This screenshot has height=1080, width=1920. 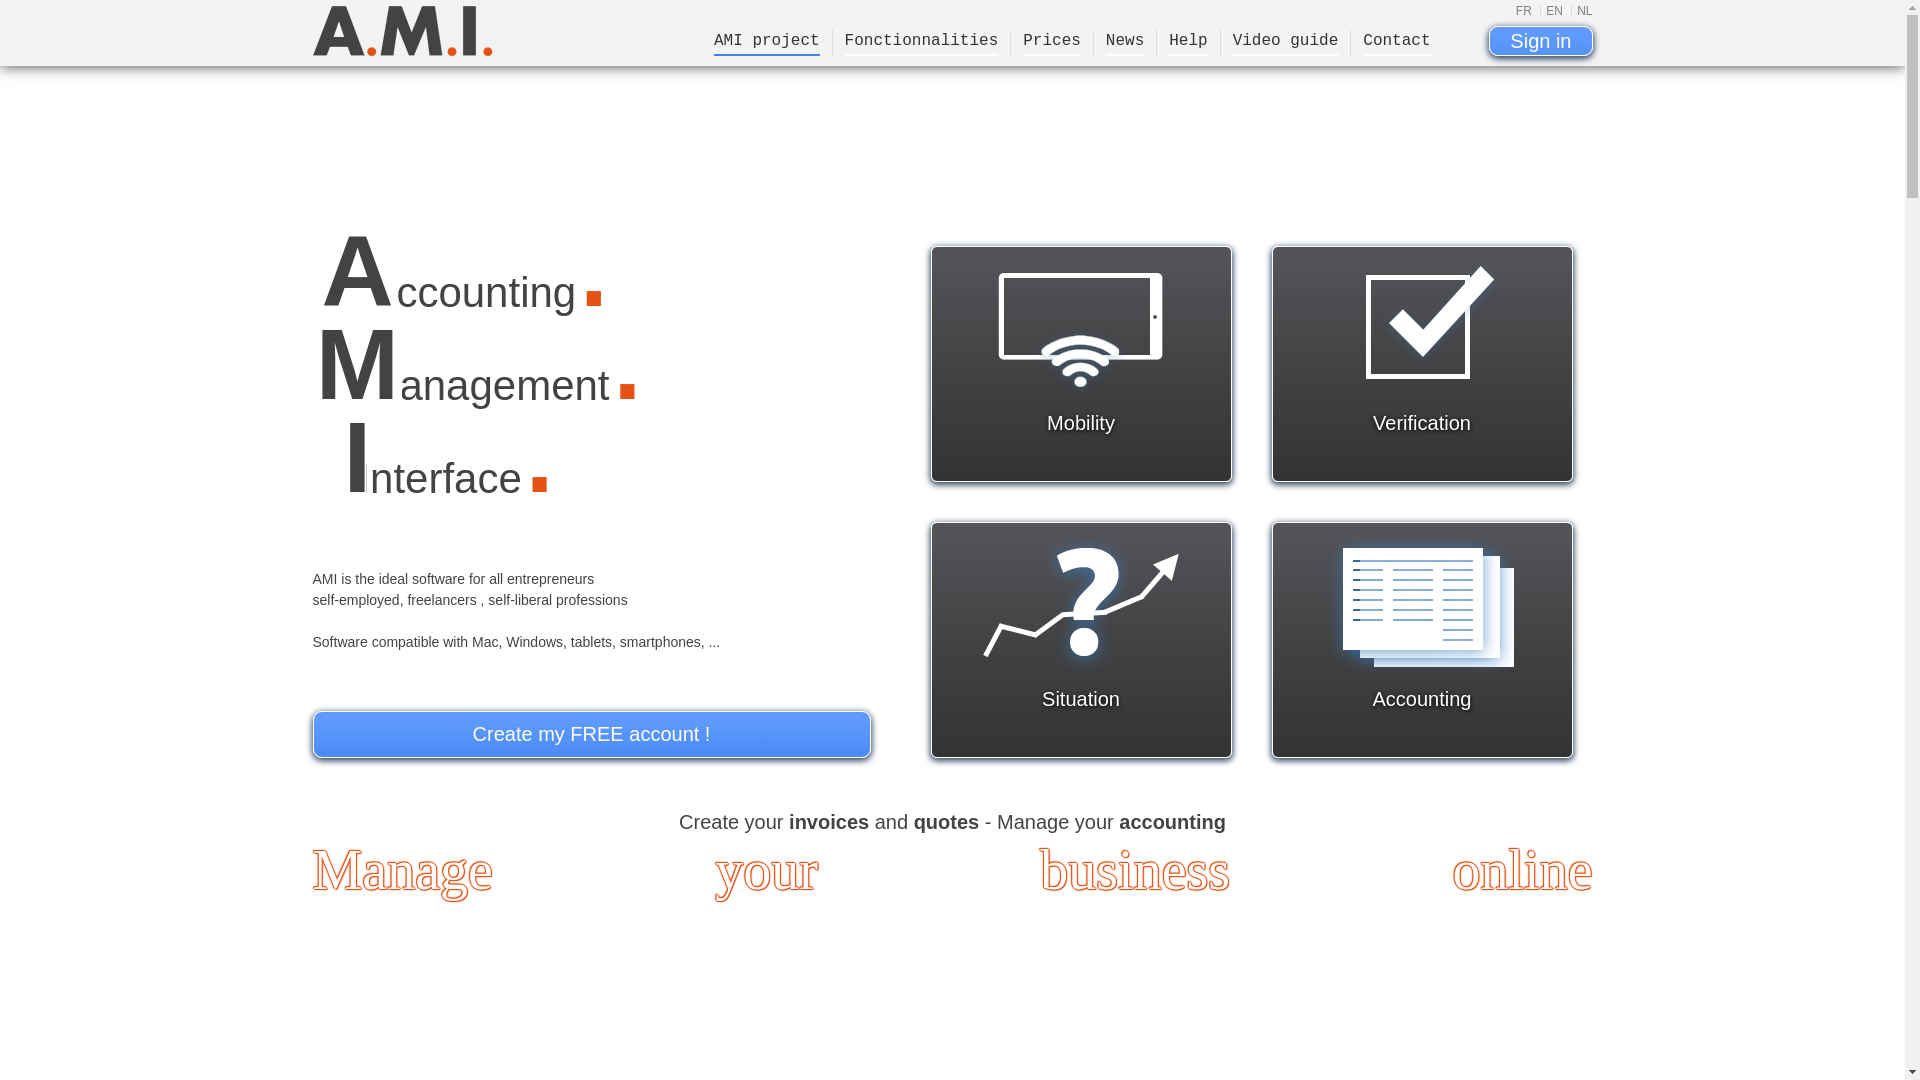 I want to click on Contact, so click(x=1396, y=44).